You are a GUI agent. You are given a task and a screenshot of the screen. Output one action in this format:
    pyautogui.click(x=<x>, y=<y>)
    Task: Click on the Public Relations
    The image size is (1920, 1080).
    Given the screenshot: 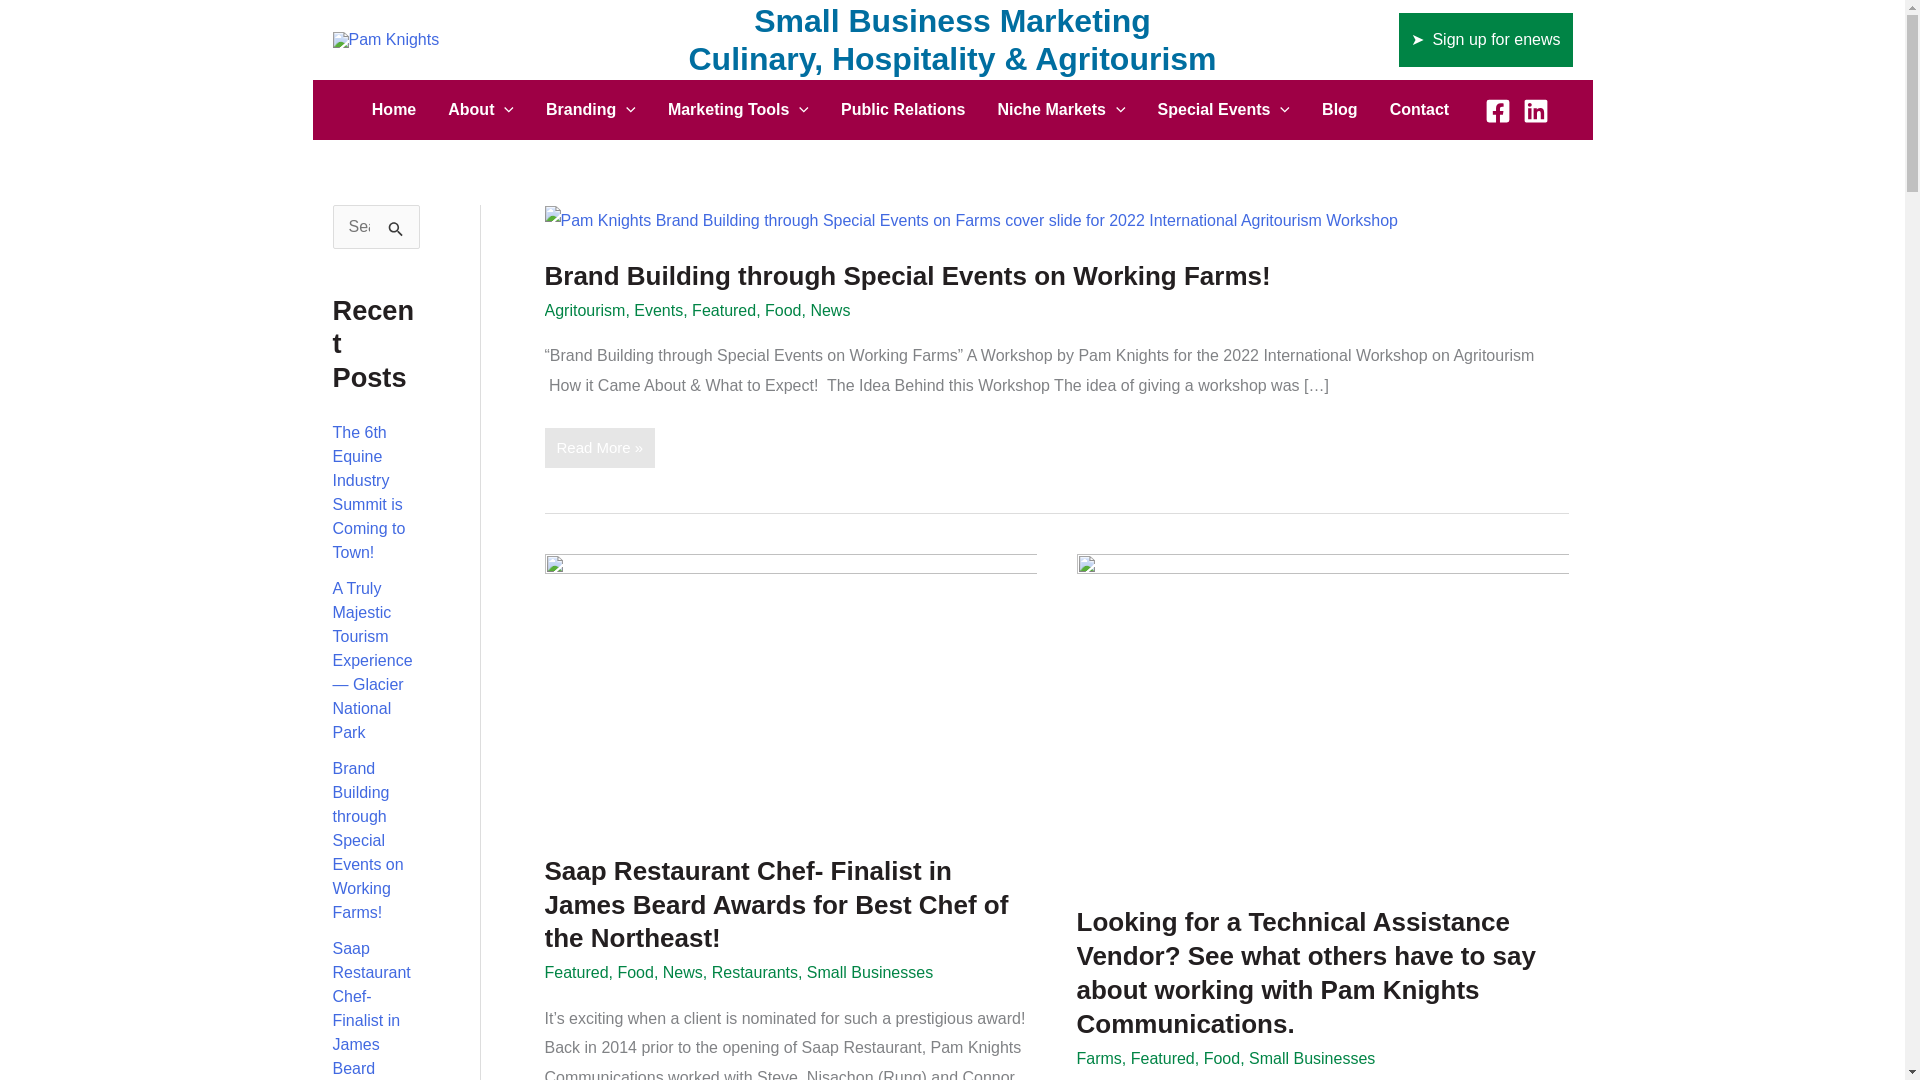 What is the action you would take?
    pyautogui.click(x=903, y=110)
    